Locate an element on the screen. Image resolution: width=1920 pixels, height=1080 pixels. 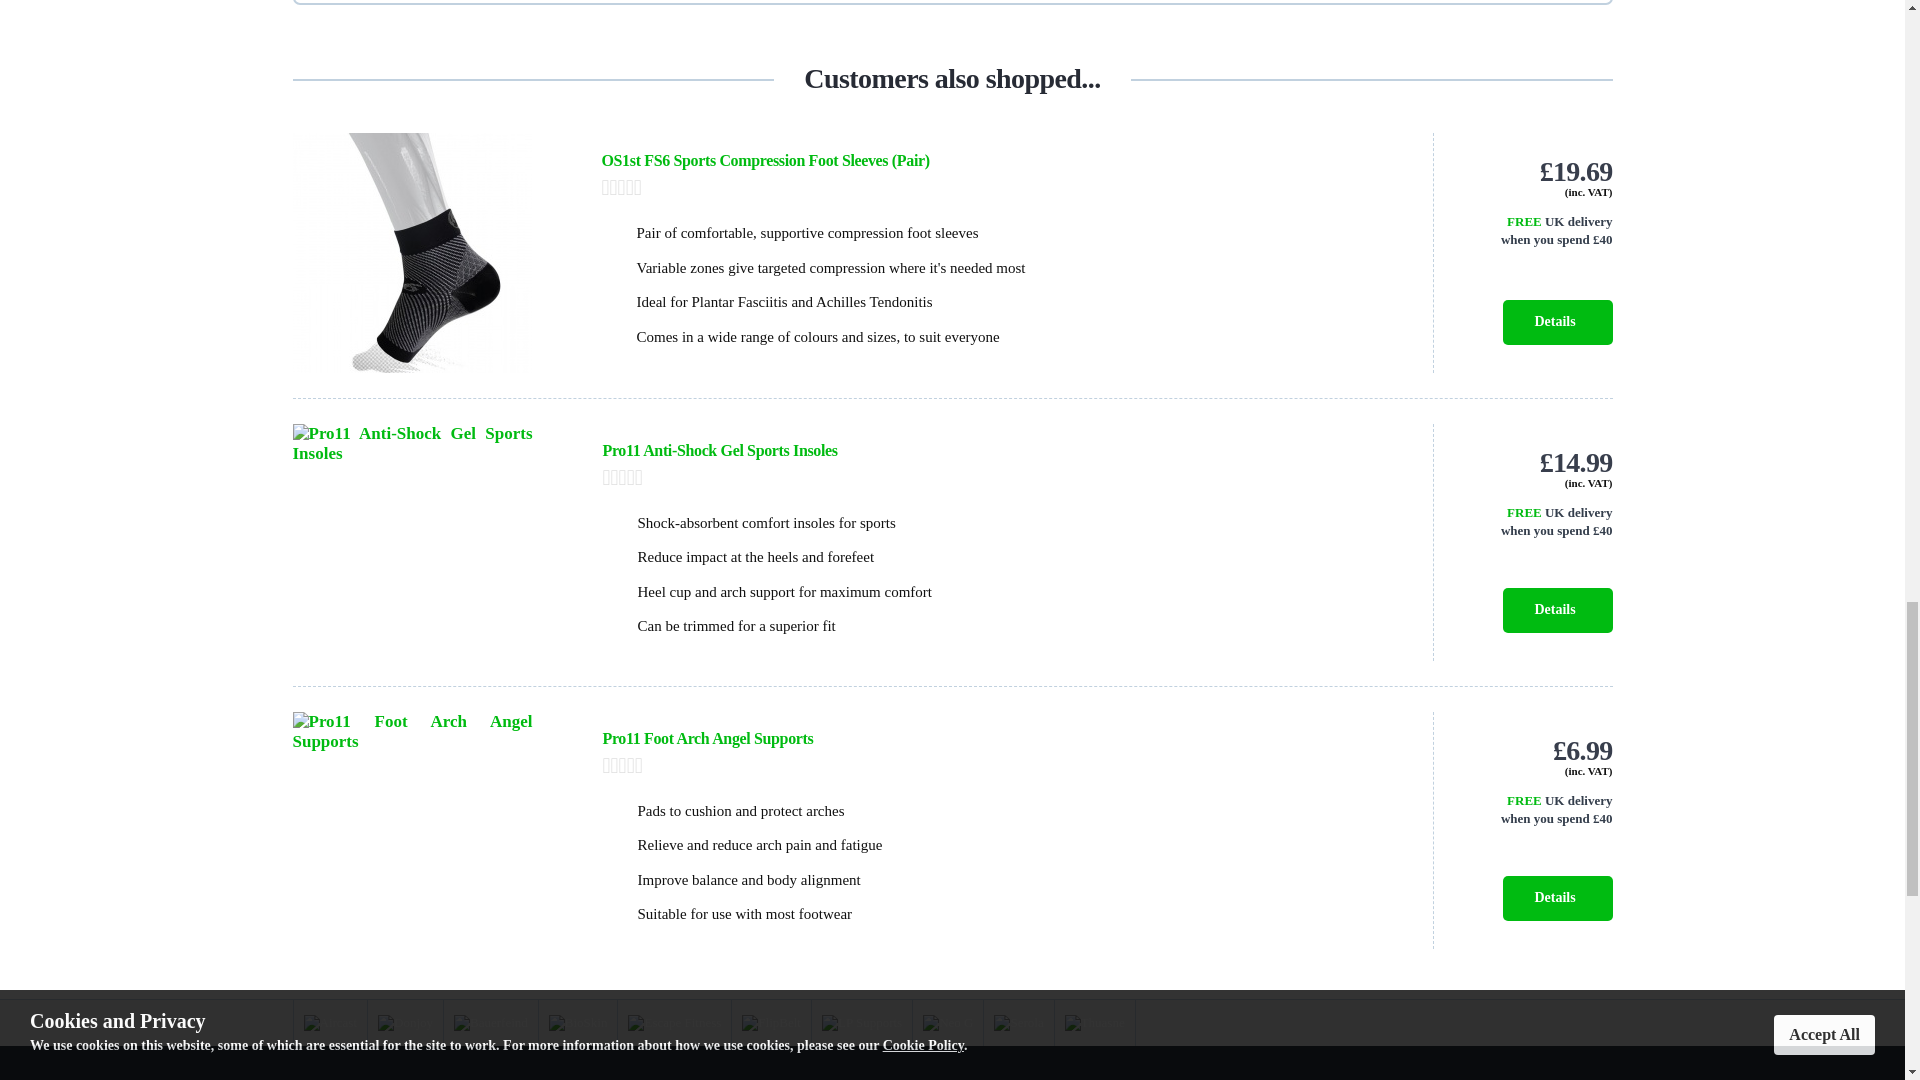
Pro11 Foot Arch Angel Supports is located at coordinates (707, 738).